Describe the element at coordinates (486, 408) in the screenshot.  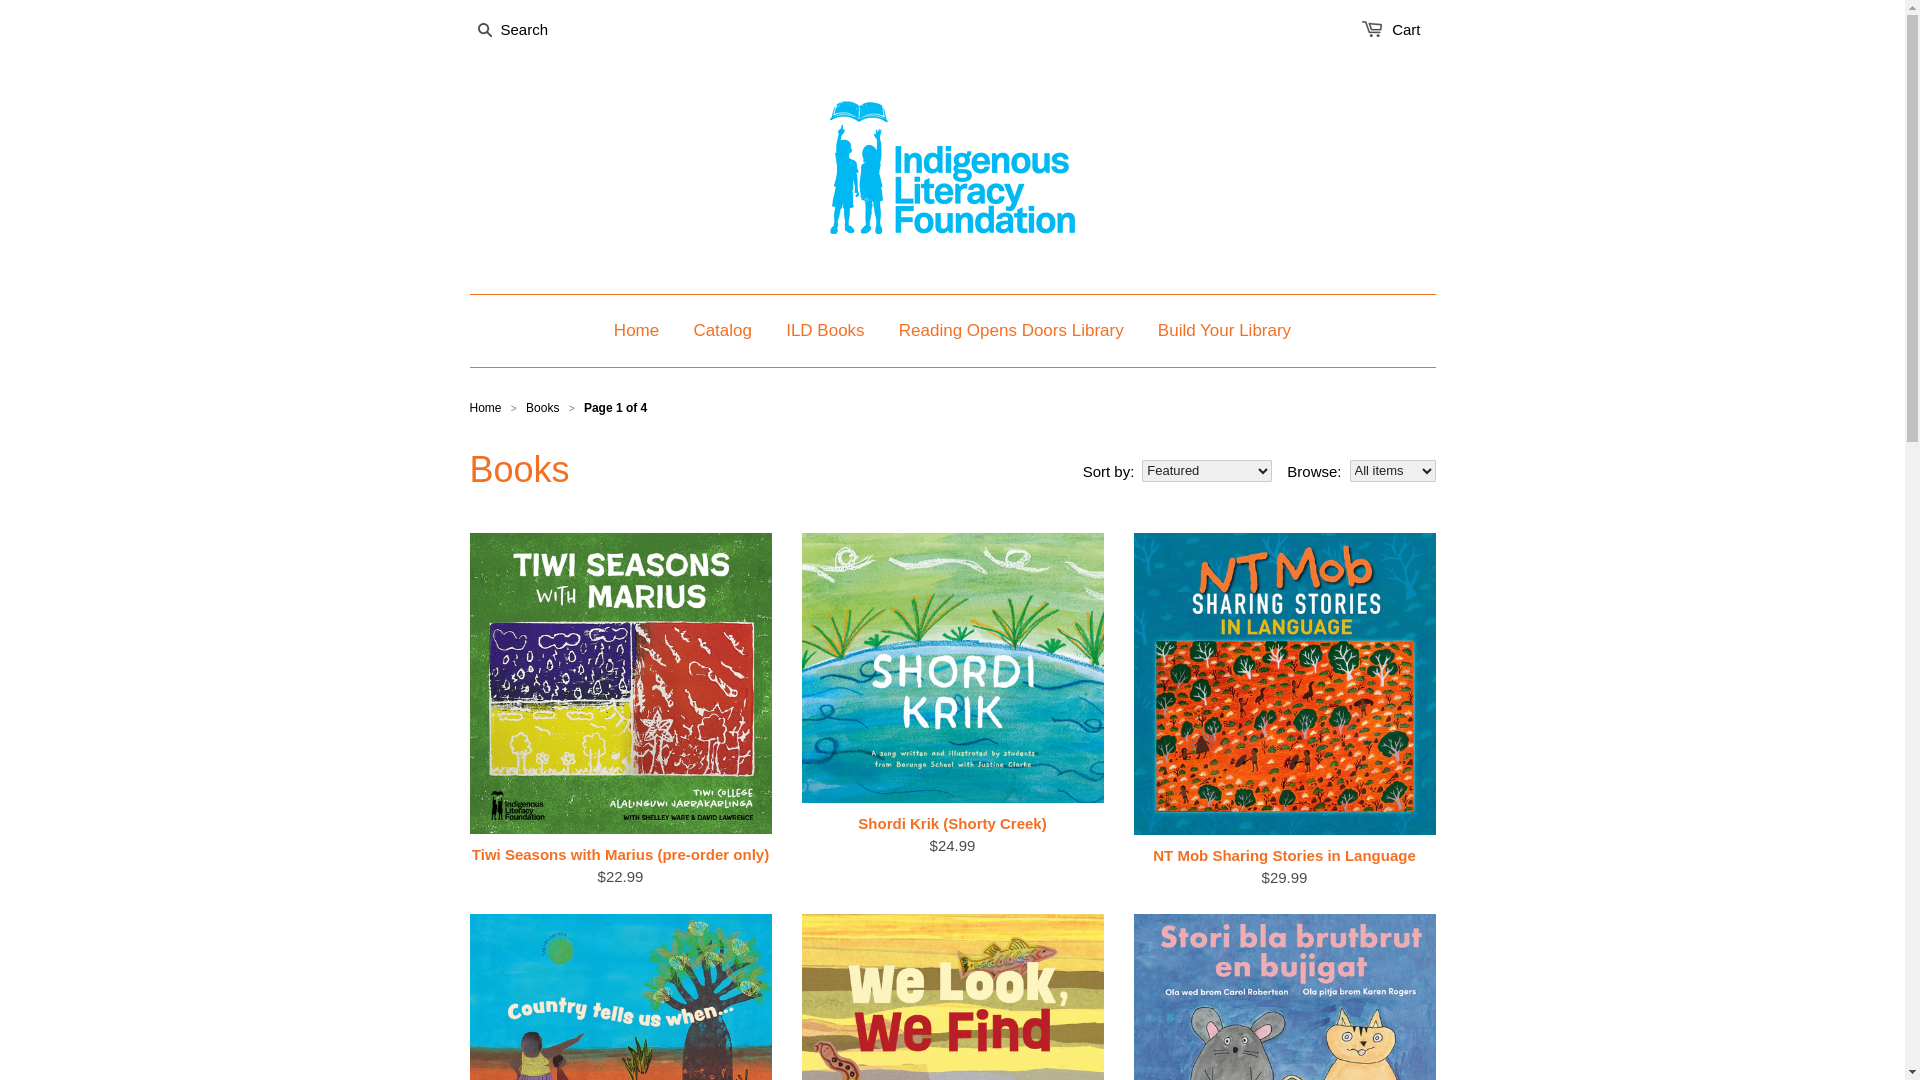
I see `Home` at that location.